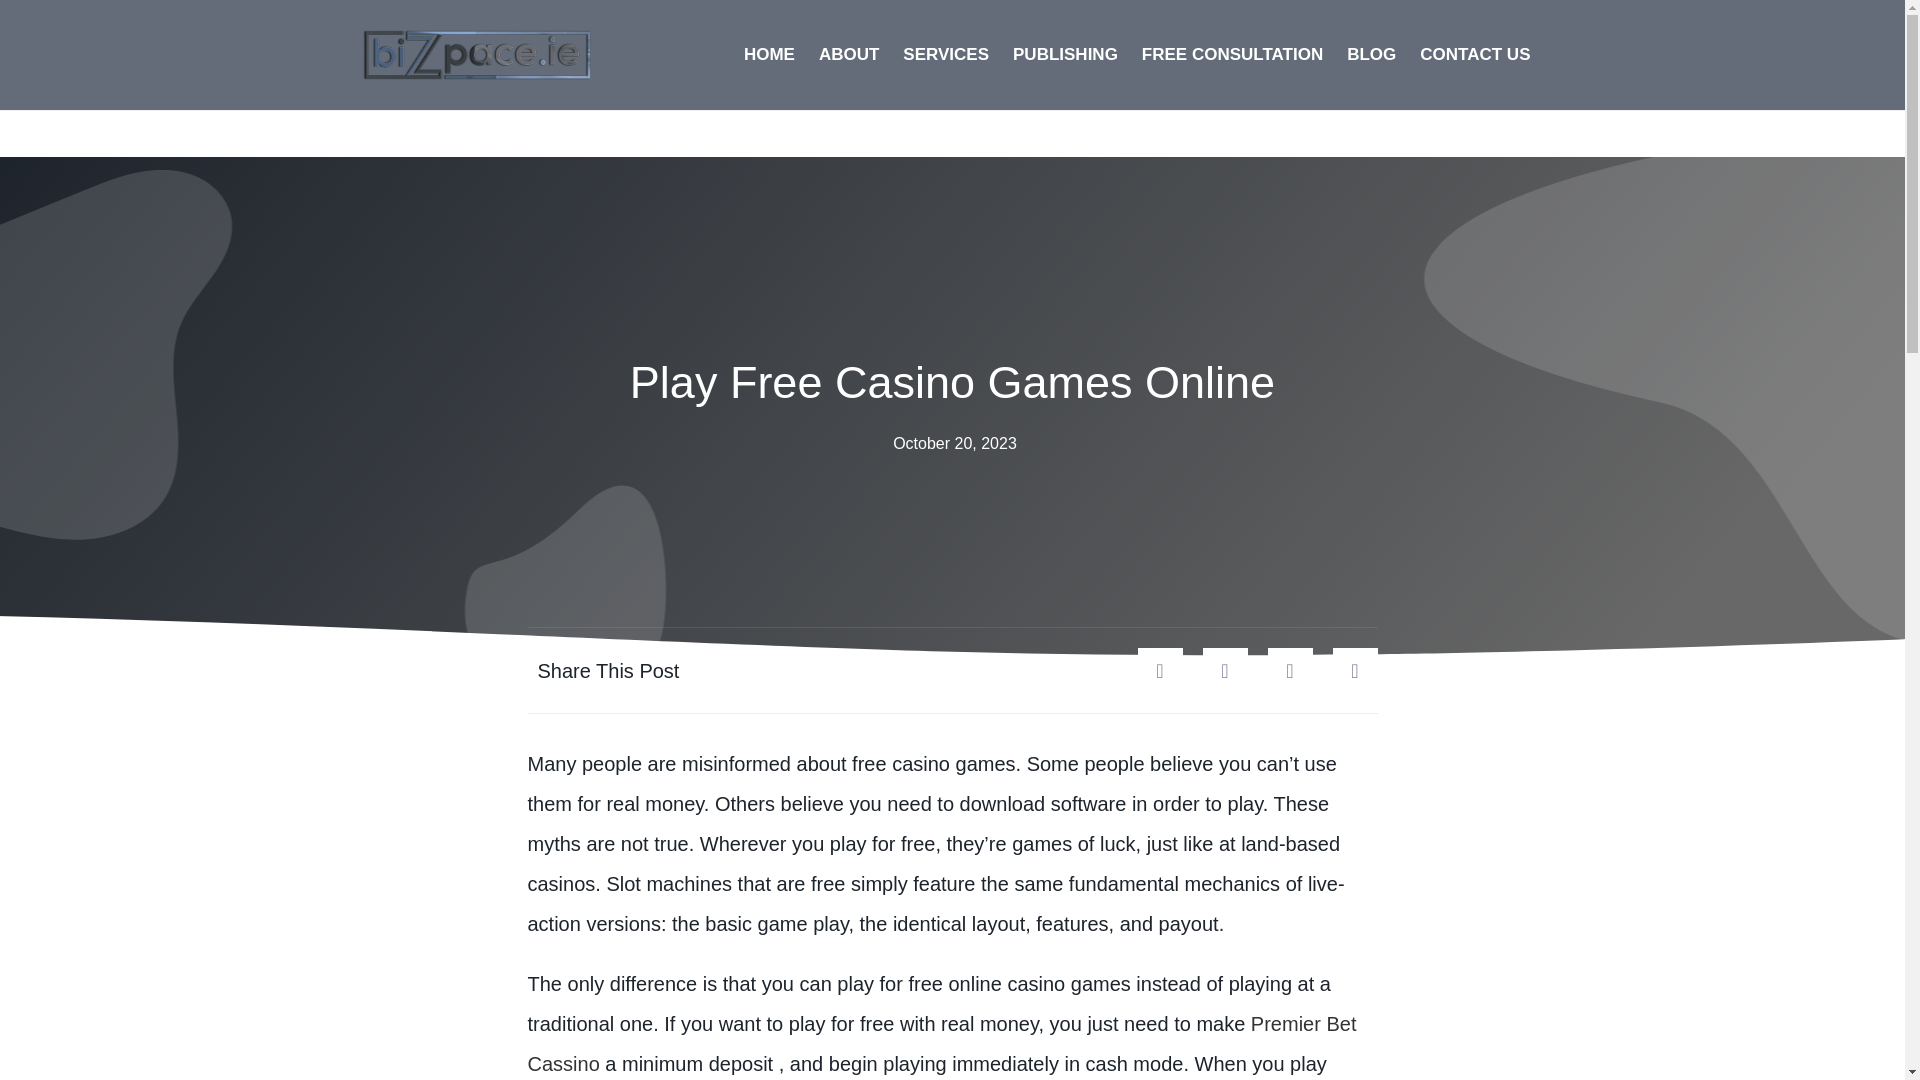 The height and width of the screenshot is (1080, 1920). I want to click on BLOG, so click(1370, 54).